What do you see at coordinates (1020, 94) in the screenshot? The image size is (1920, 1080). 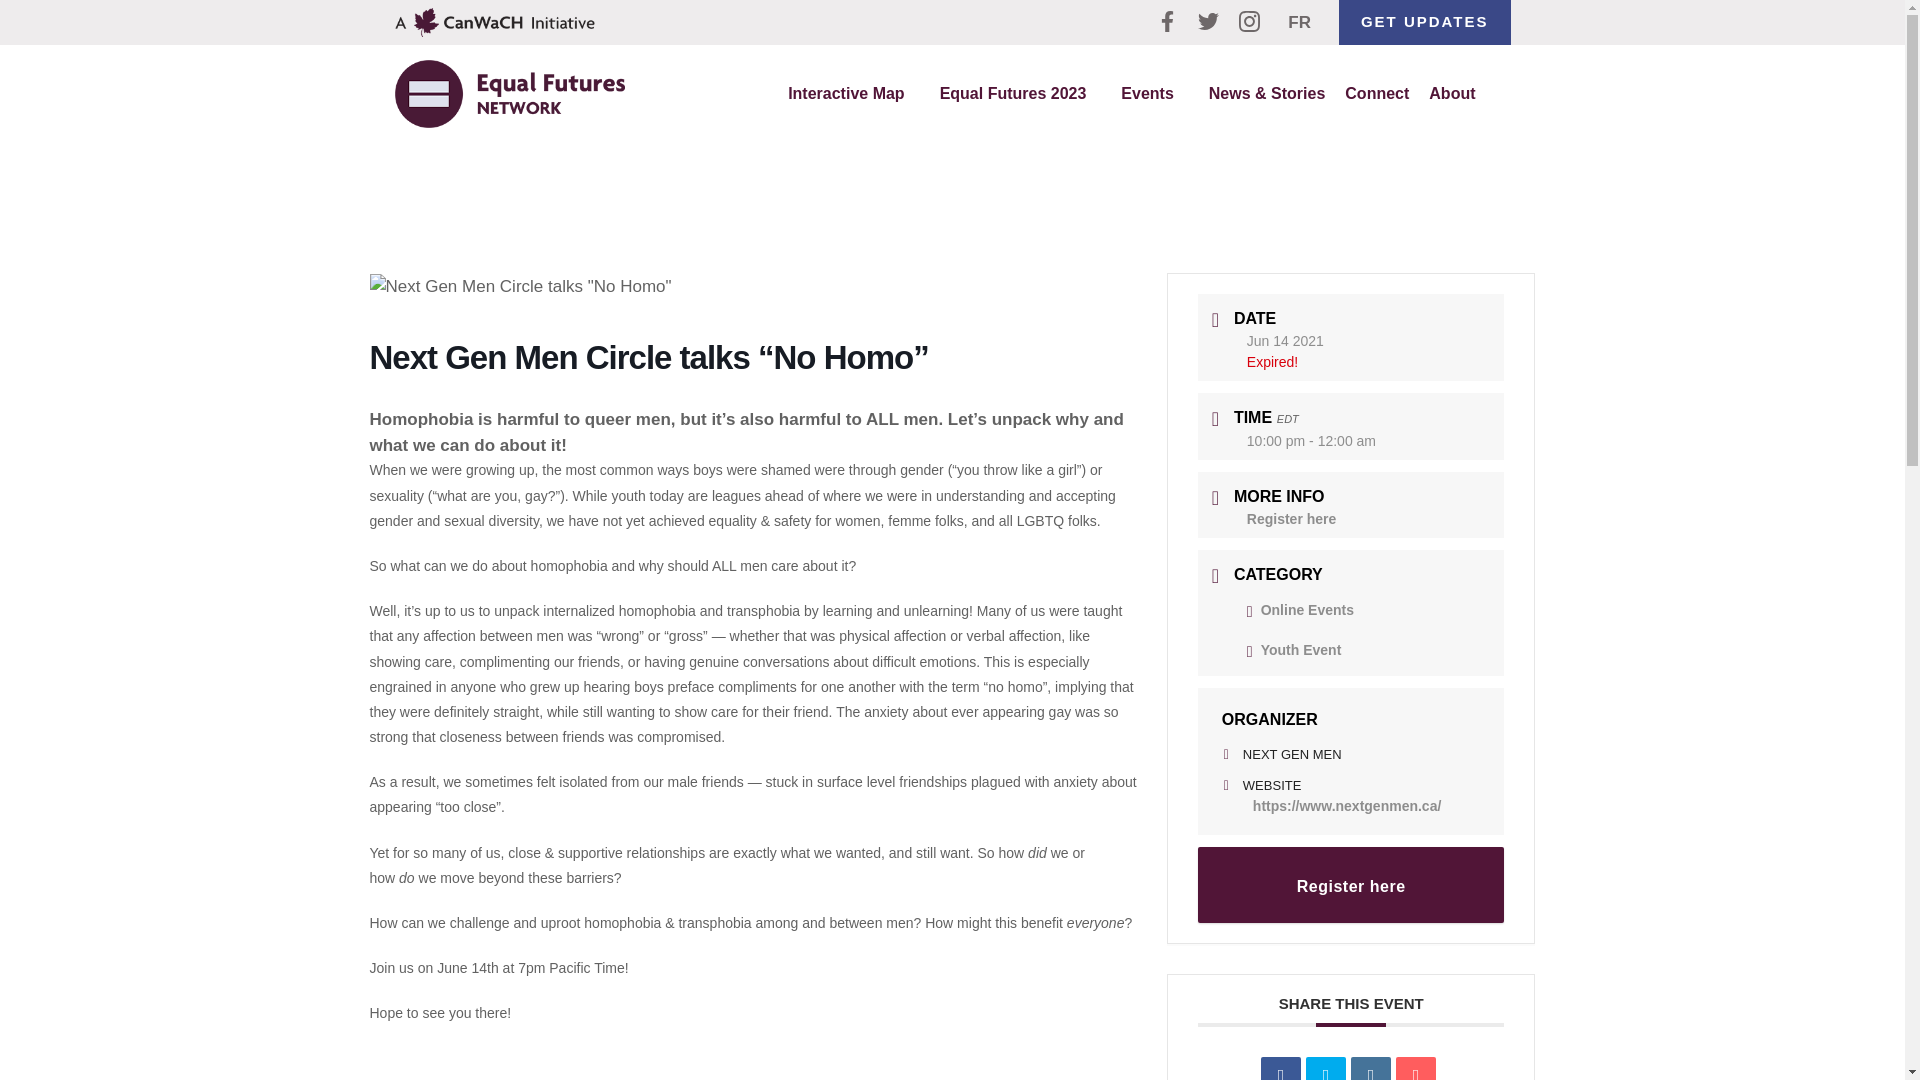 I see `Equal Futures 2023` at bounding box center [1020, 94].